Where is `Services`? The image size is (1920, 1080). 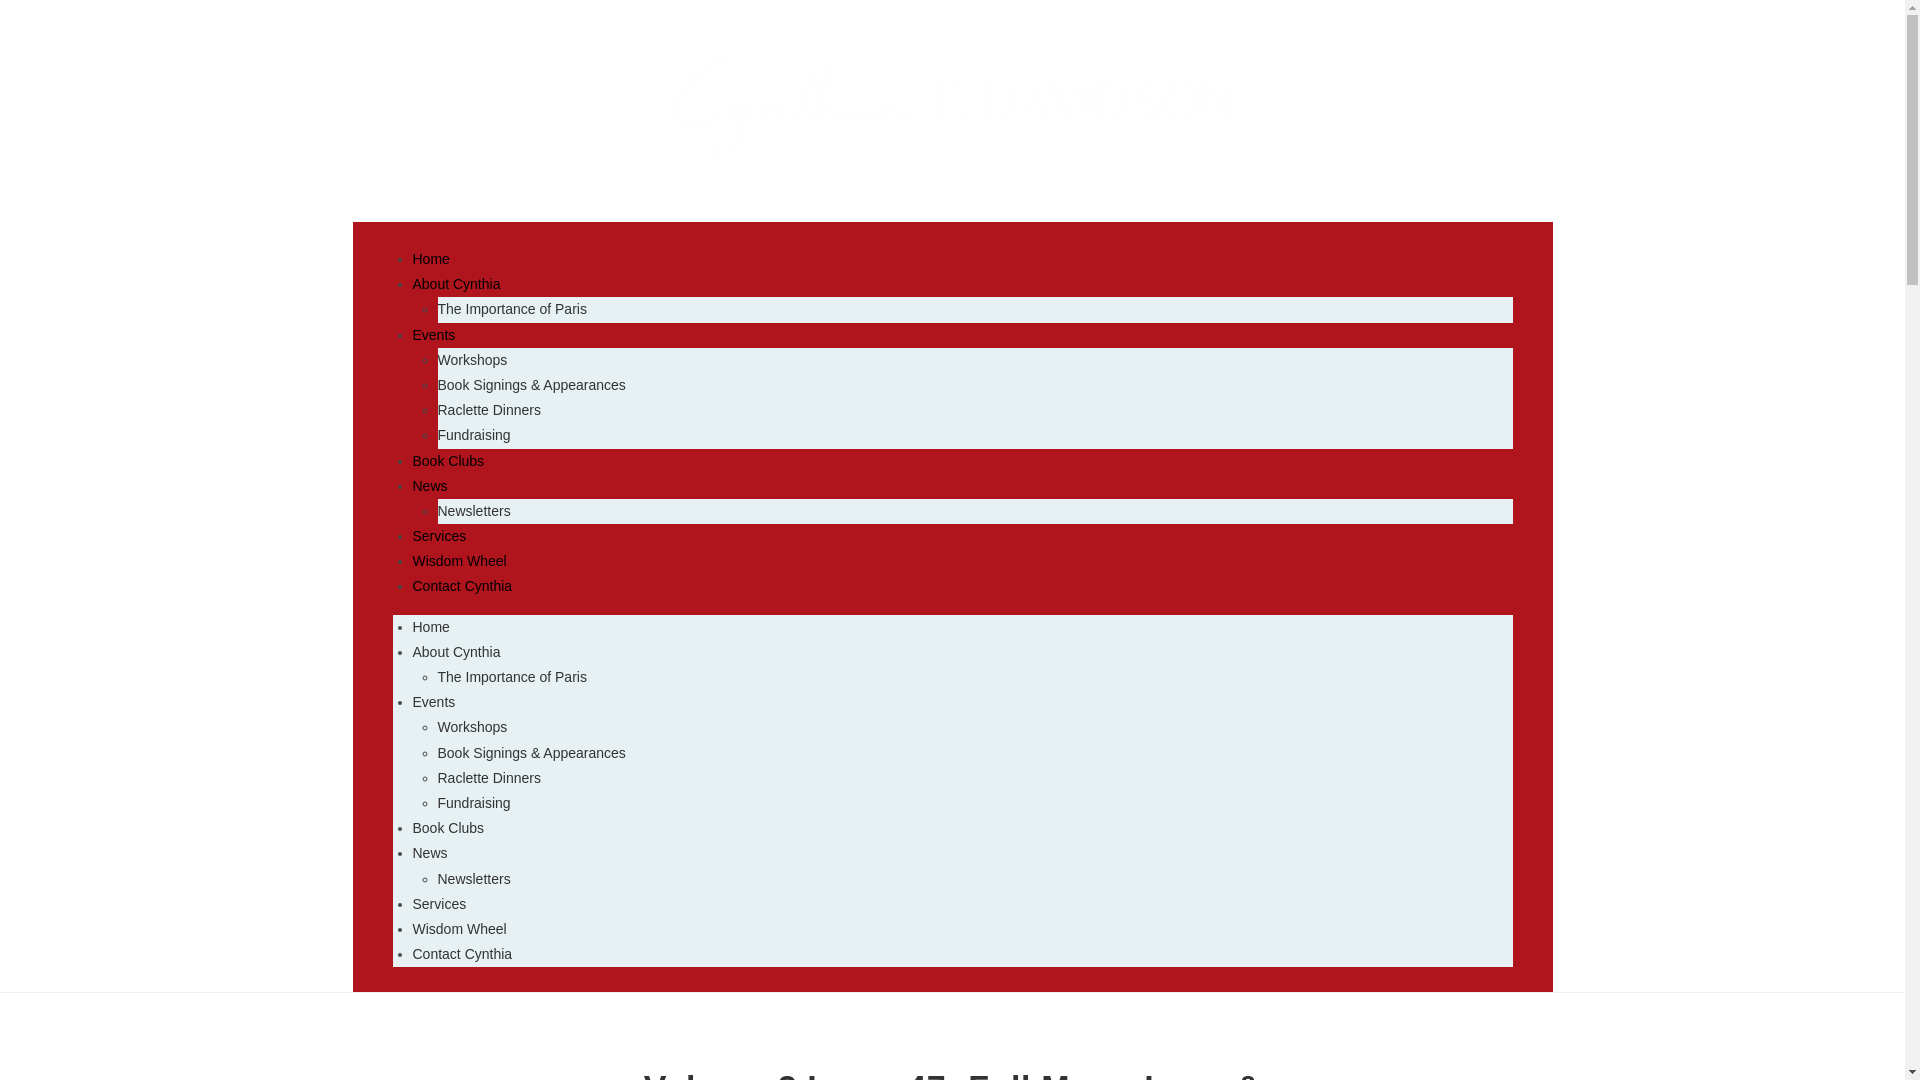
Services is located at coordinates (439, 536).